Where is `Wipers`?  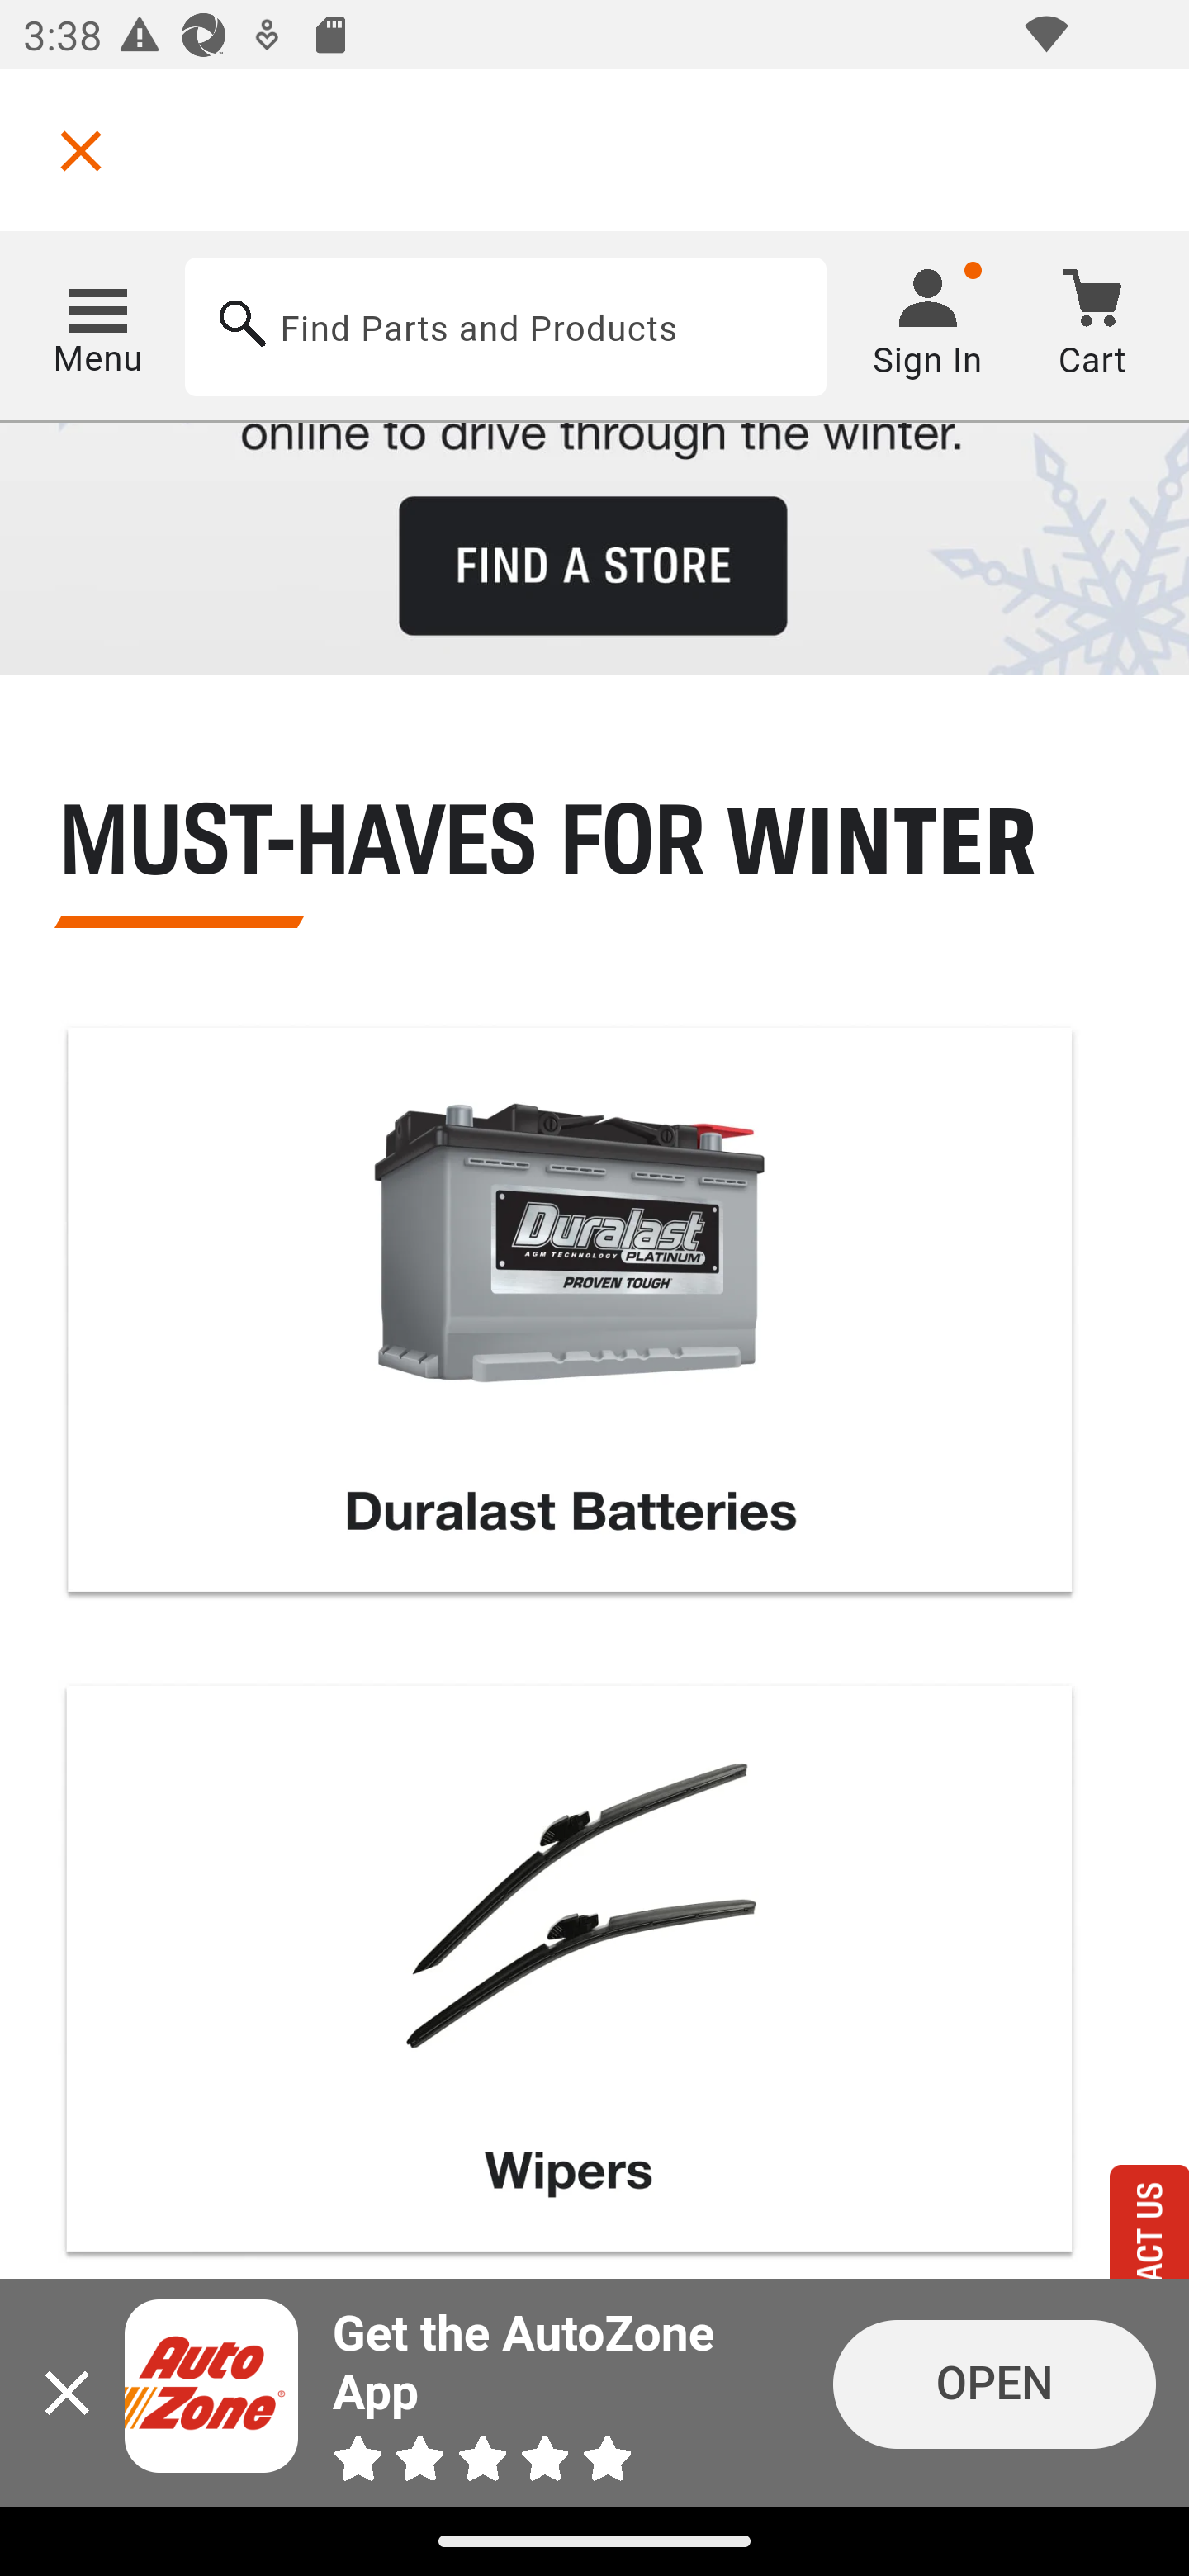 Wipers is located at coordinates (570, 1978).